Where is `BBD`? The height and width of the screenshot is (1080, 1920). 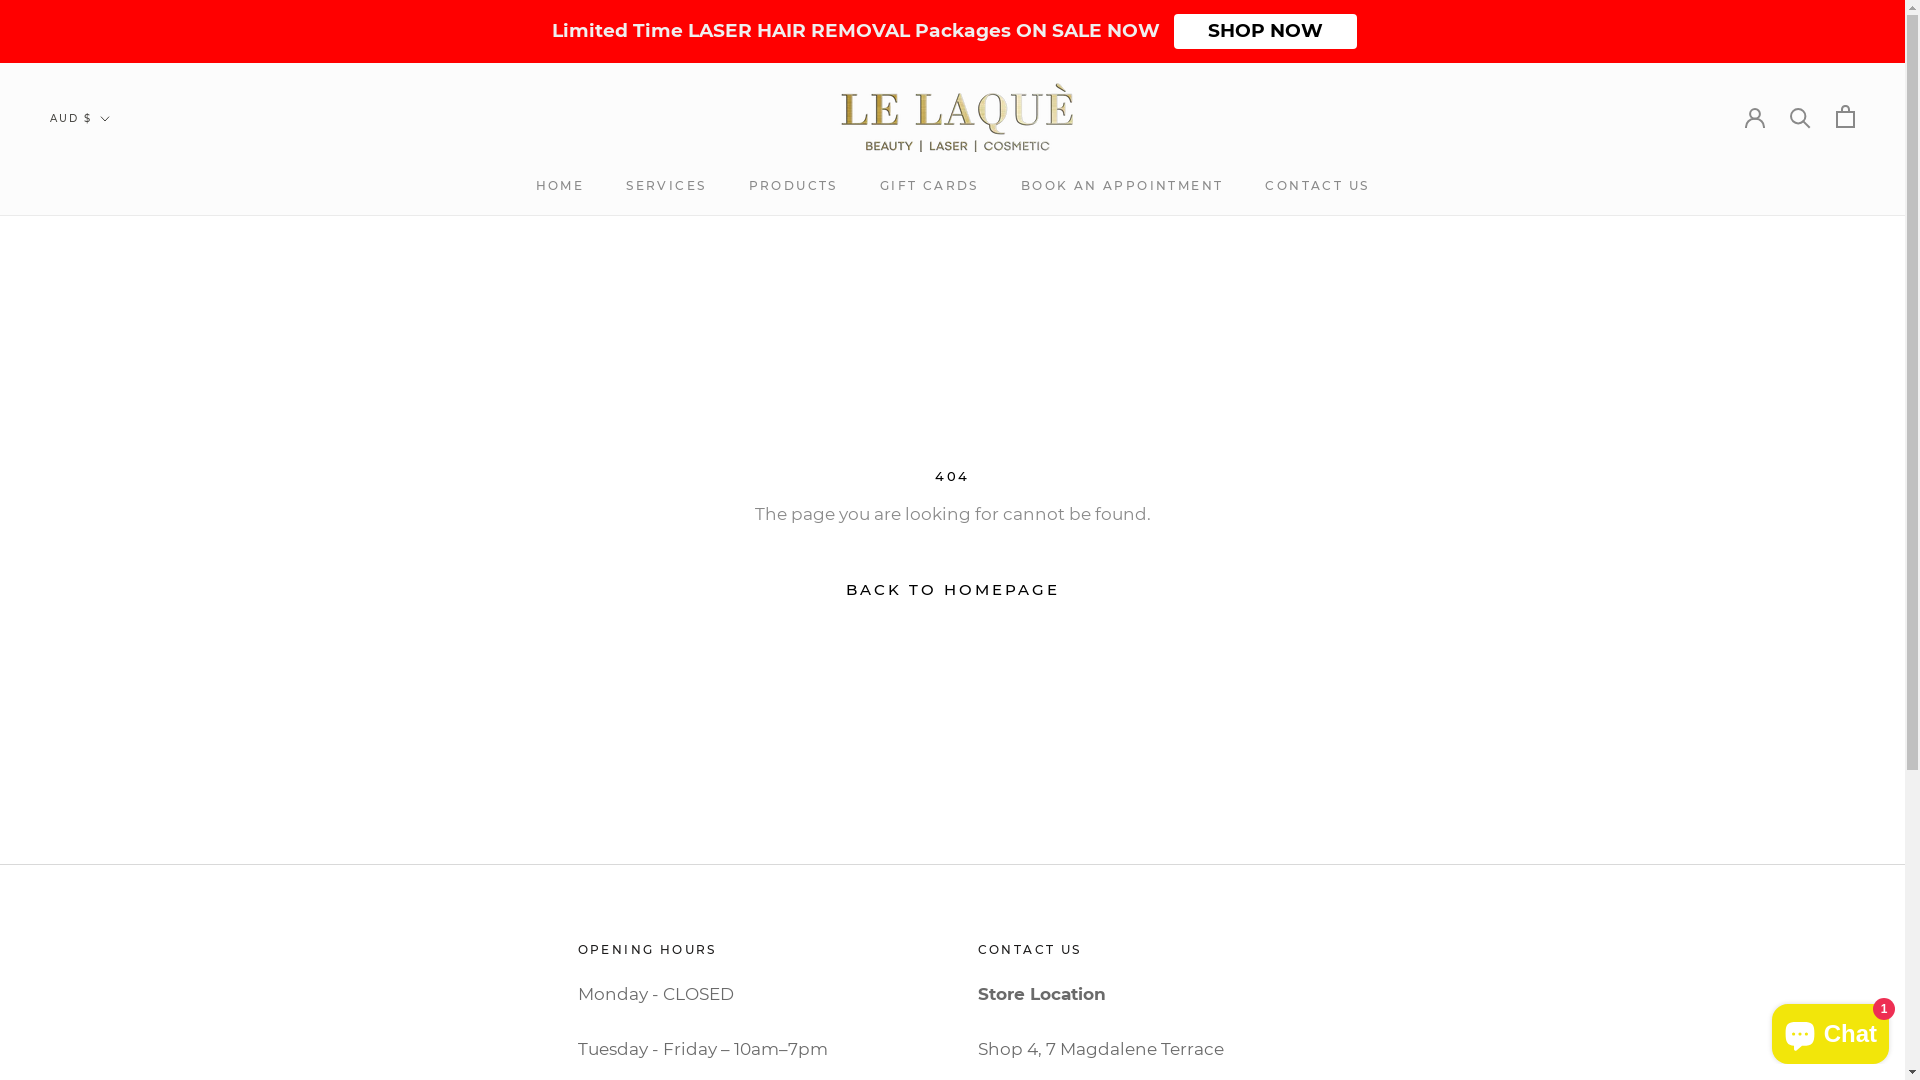
BBD is located at coordinates (114, 400).